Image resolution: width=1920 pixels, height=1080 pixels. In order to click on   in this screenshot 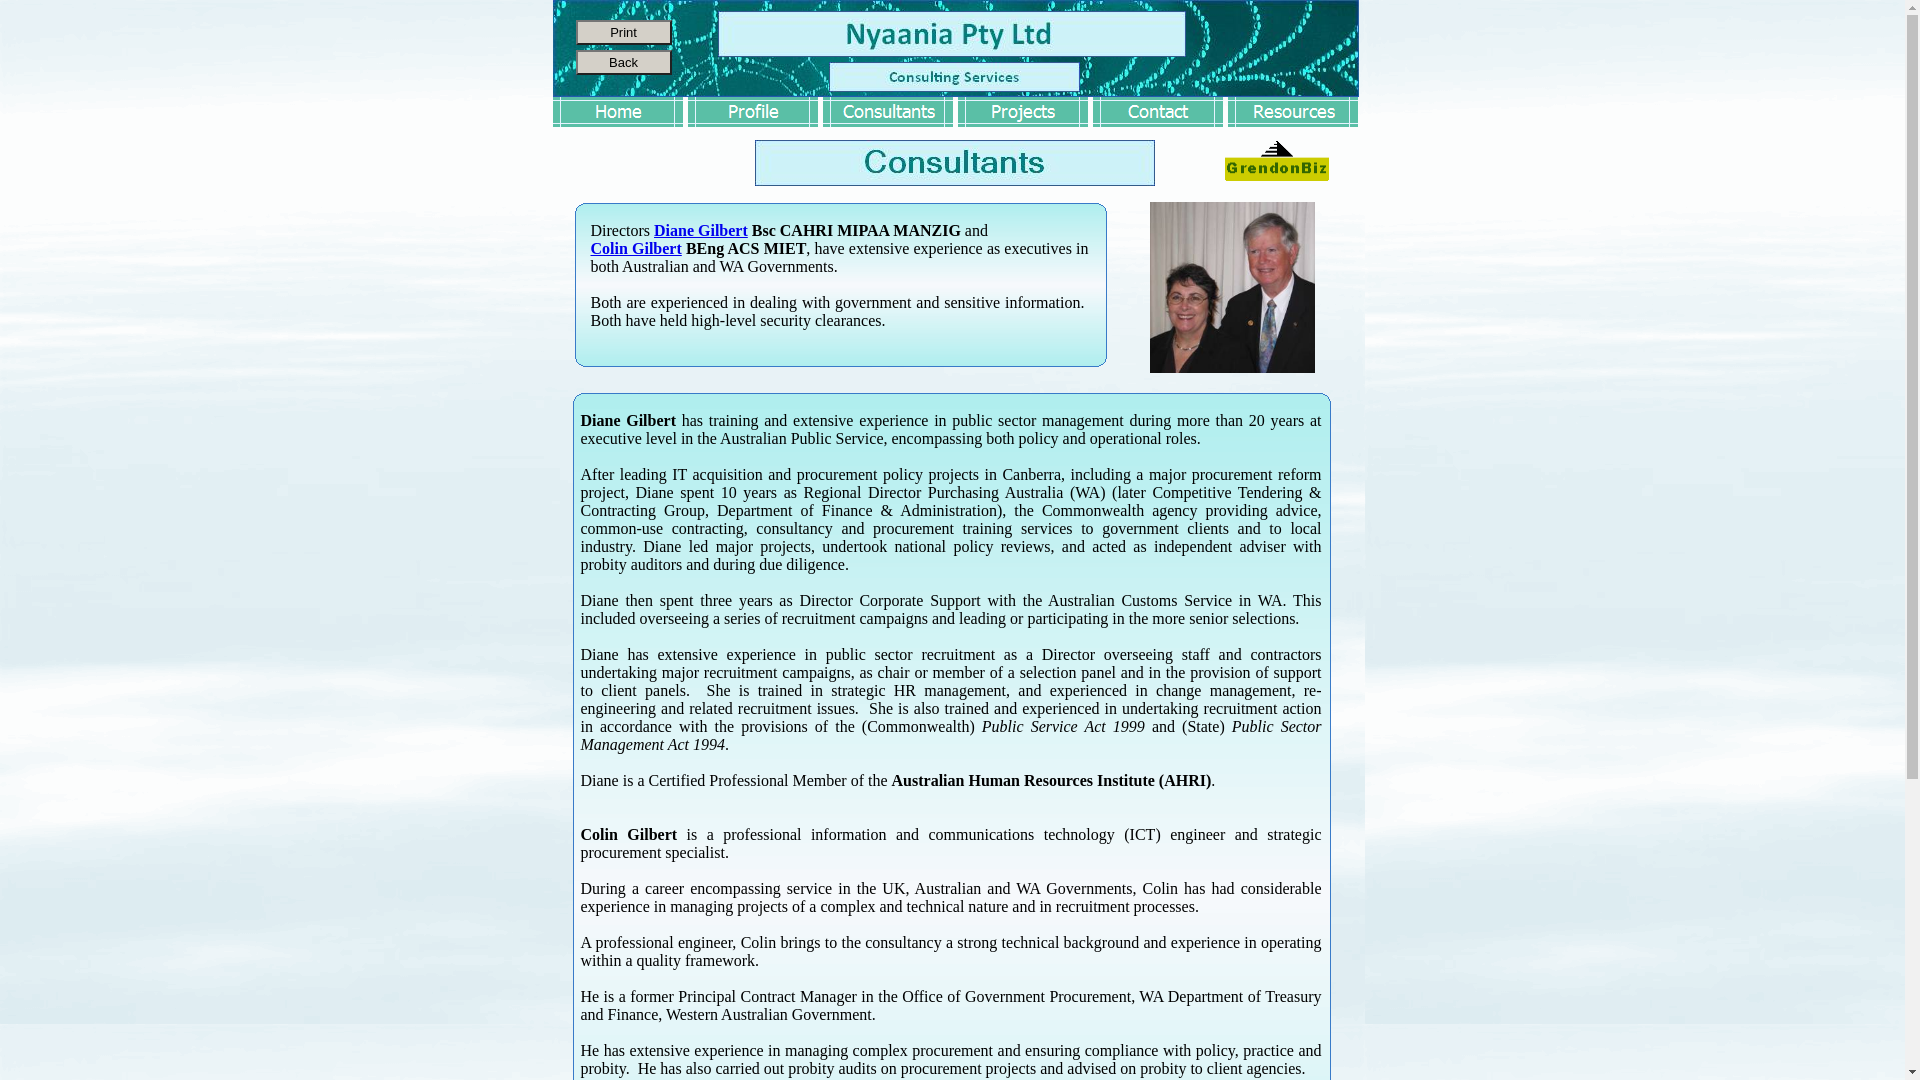, I will do `click(554, 862)`.